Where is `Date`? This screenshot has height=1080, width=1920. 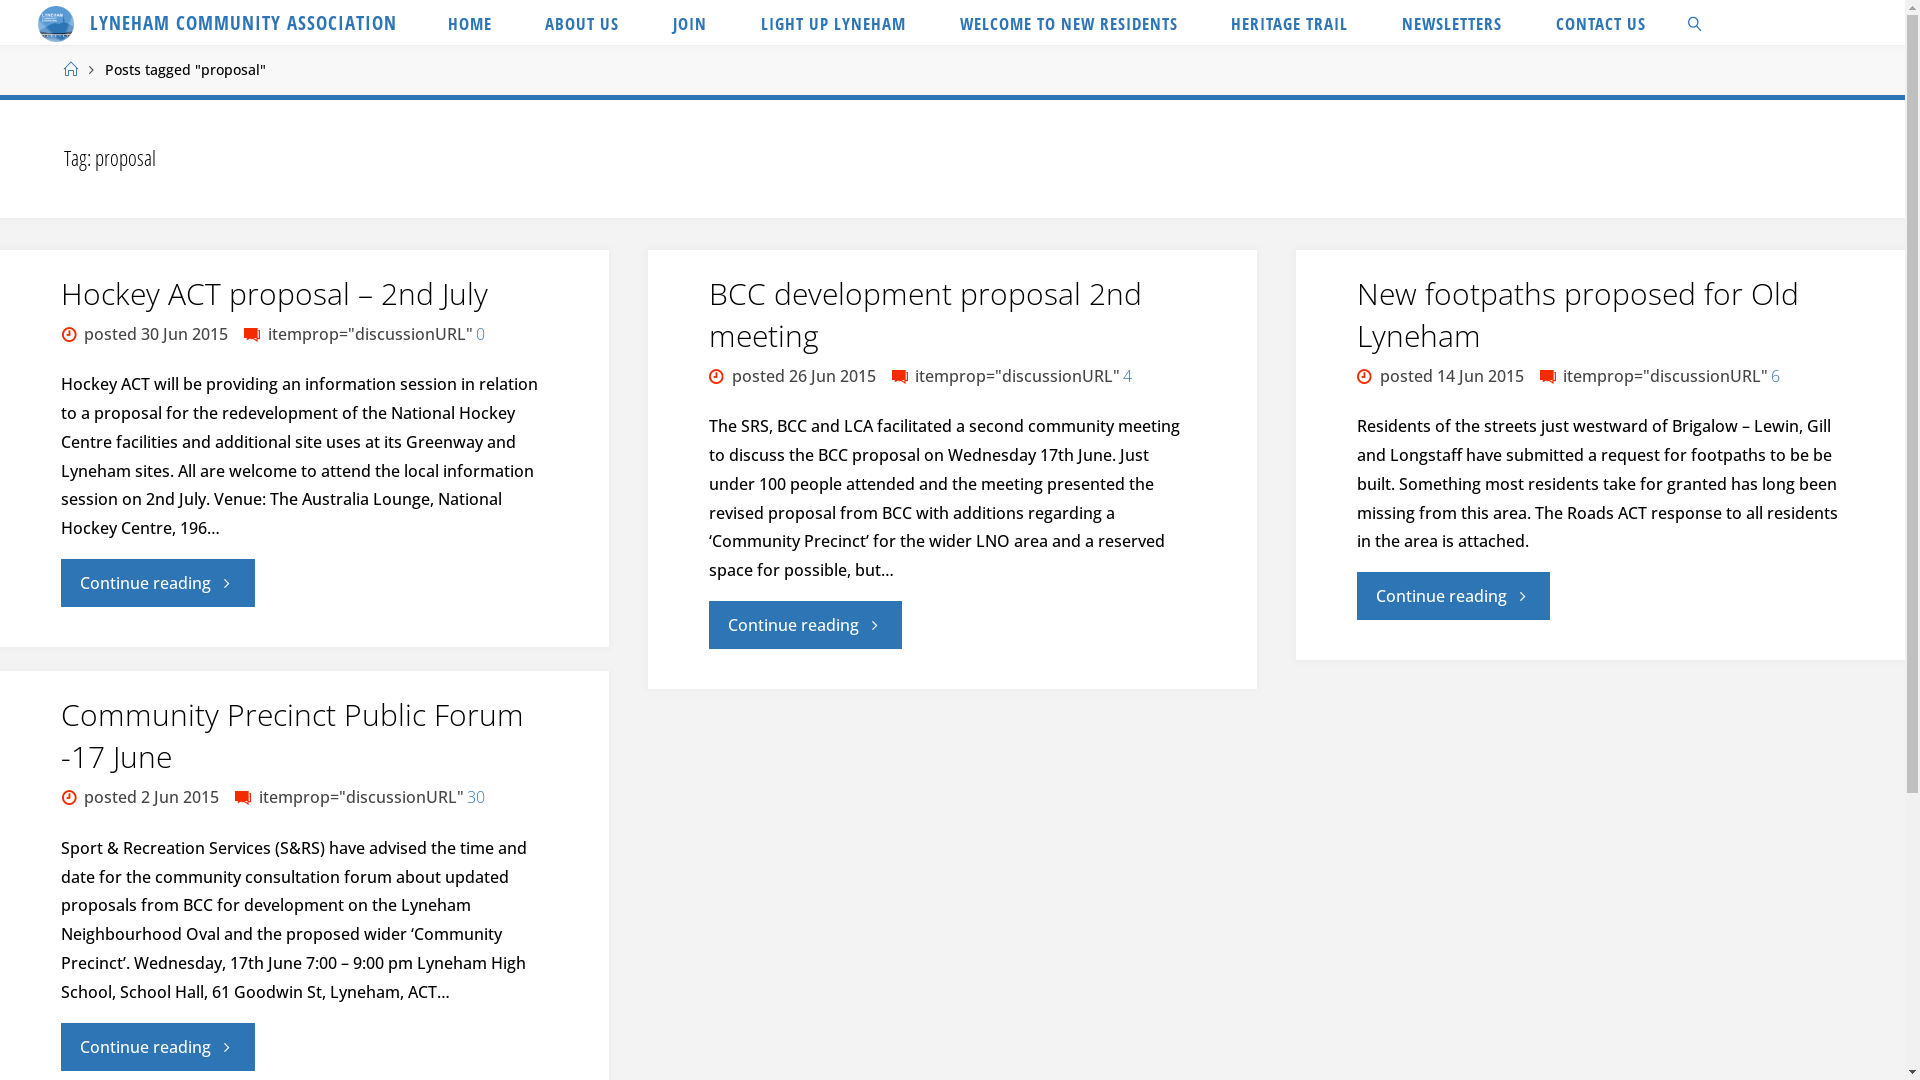 Date is located at coordinates (1366, 375).